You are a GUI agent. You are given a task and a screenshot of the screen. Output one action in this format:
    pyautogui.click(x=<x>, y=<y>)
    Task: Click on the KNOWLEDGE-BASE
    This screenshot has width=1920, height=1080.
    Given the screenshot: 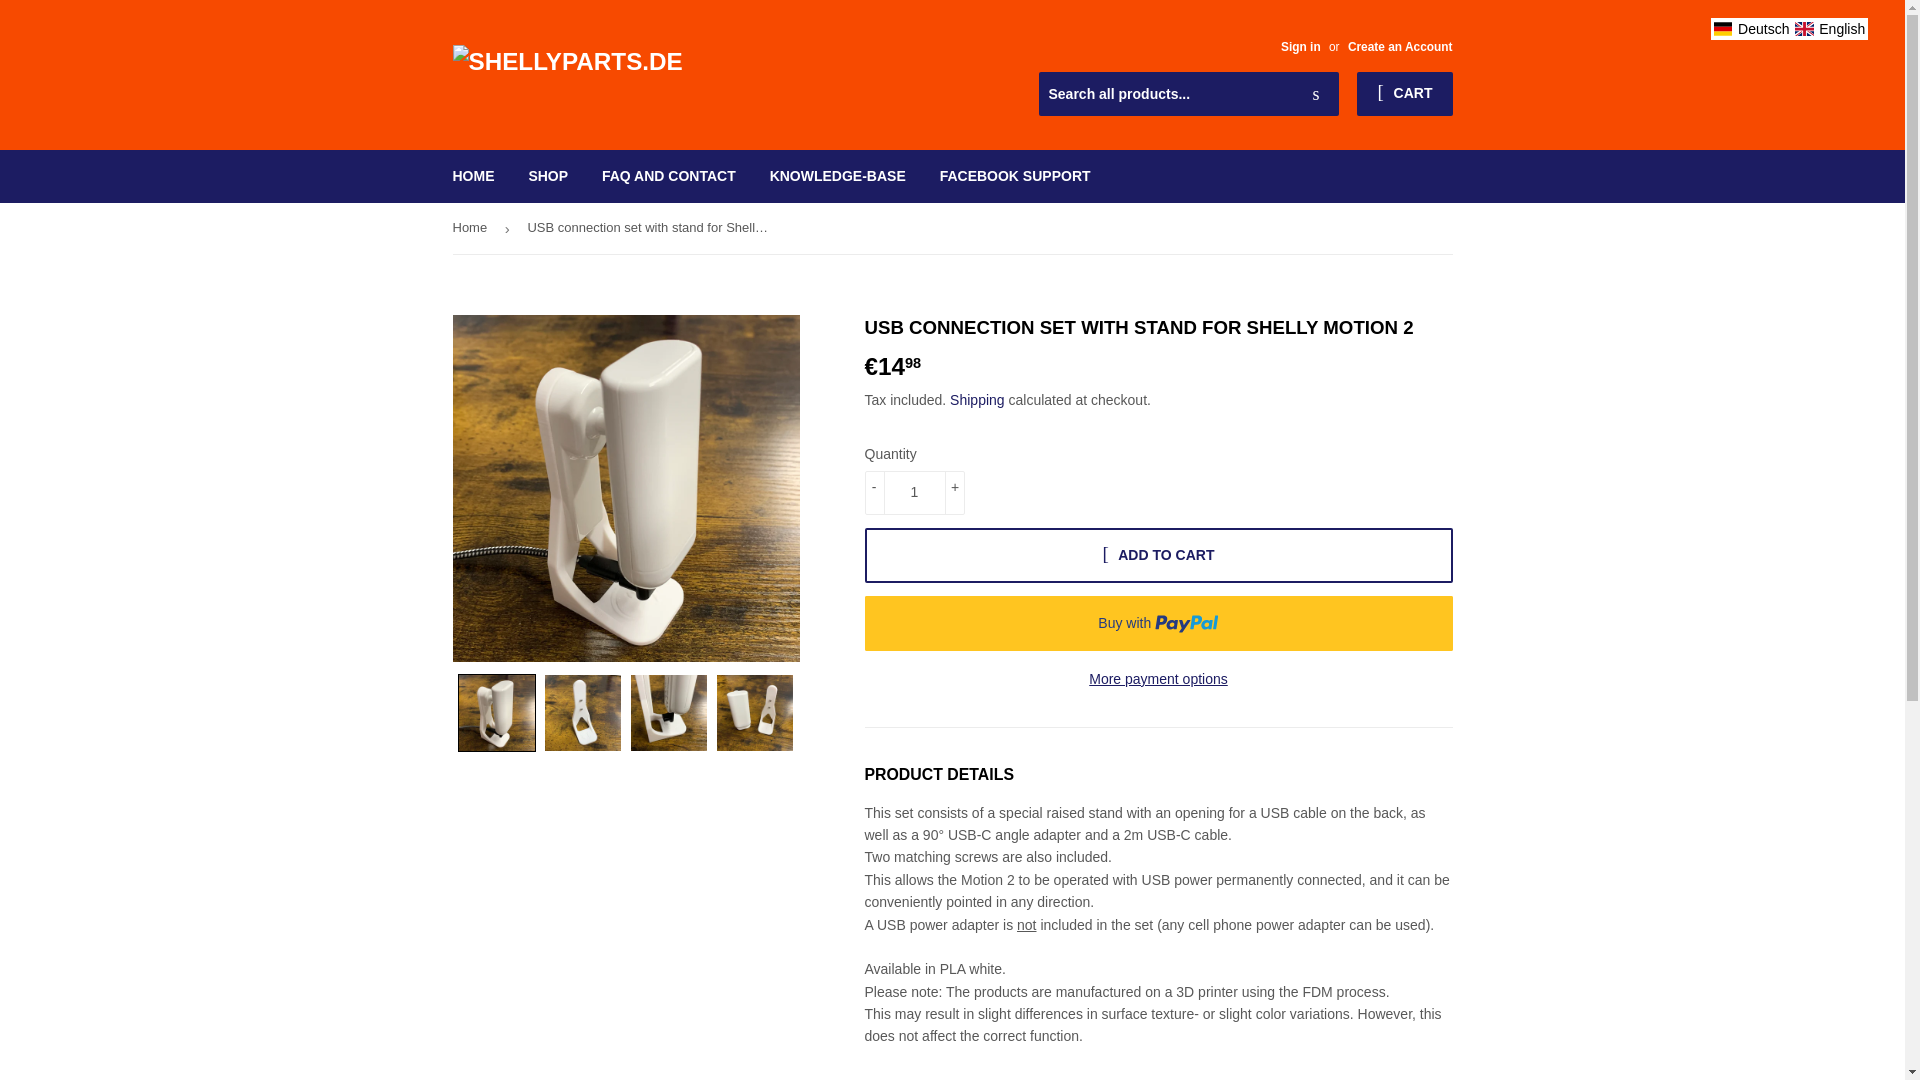 What is the action you would take?
    pyautogui.click(x=838, y=176)
    